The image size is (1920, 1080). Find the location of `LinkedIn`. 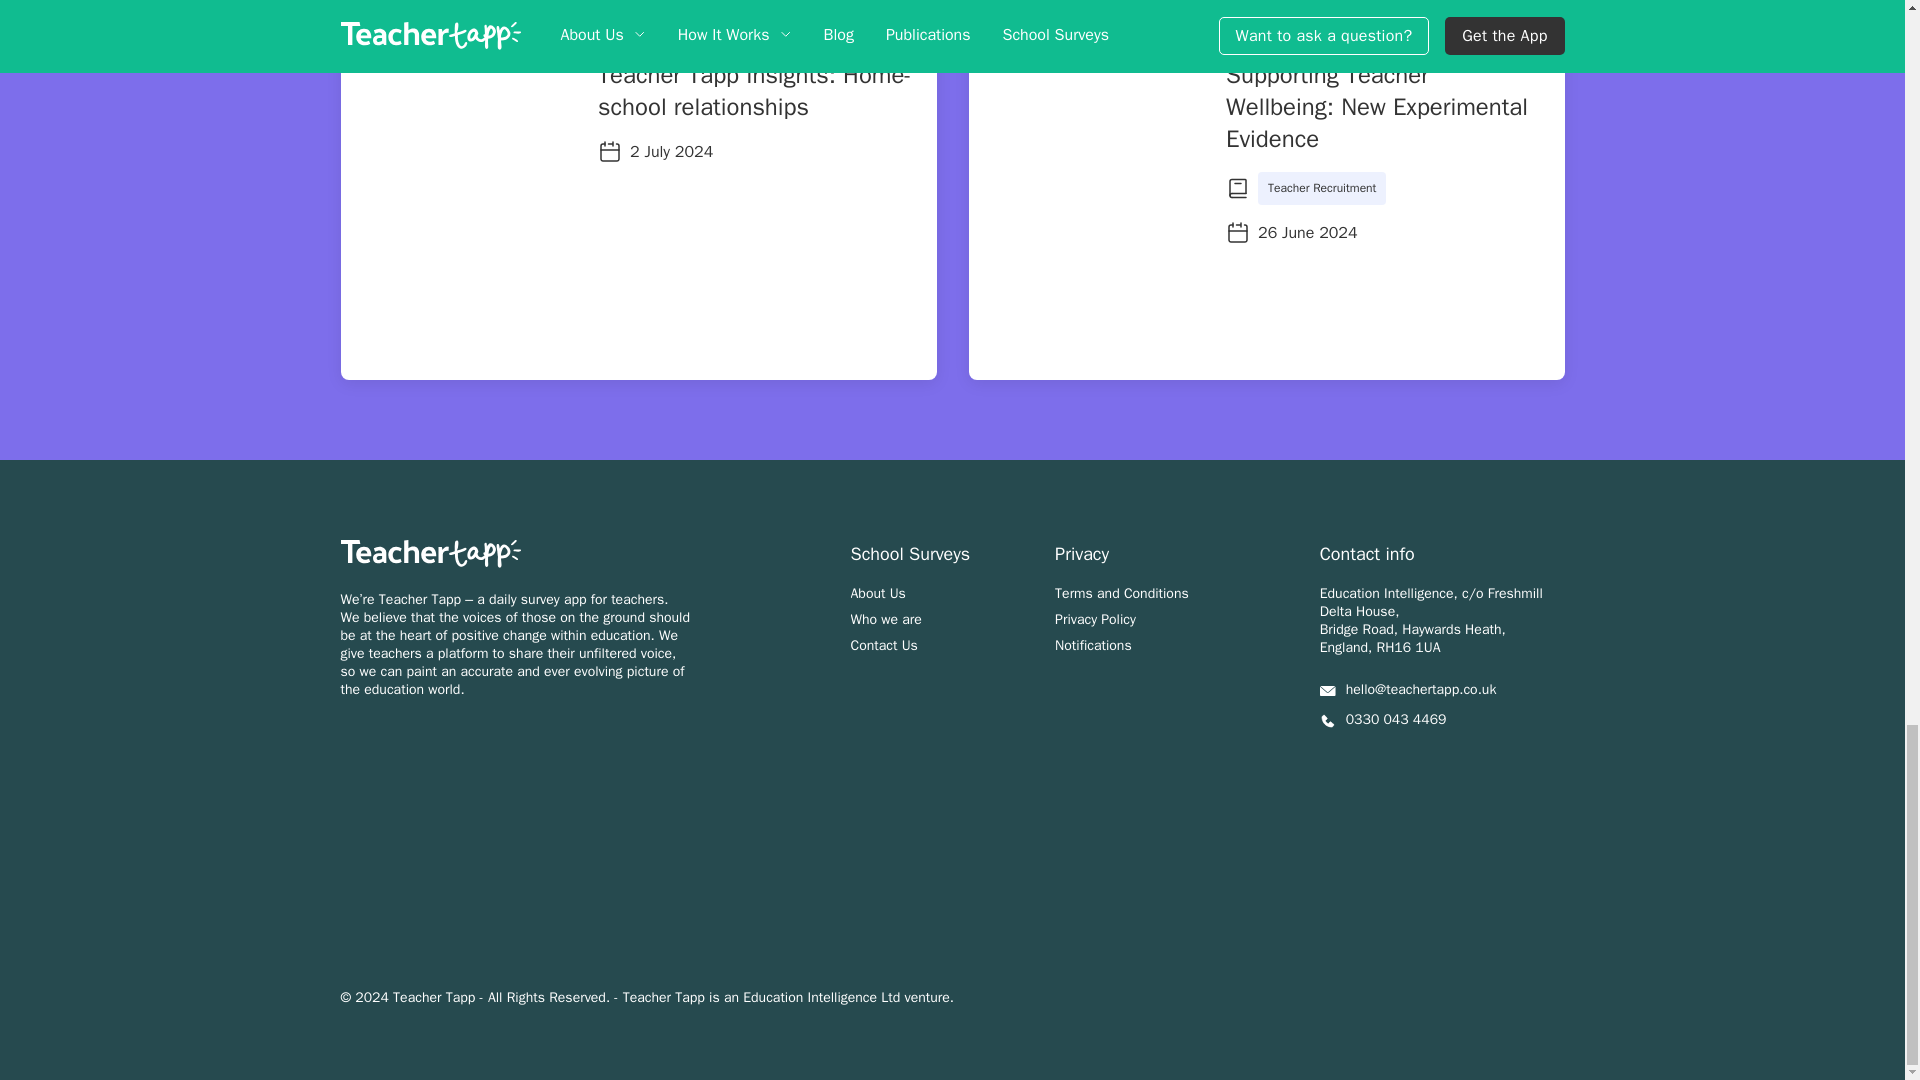

LinkedIn is located at coordinates (1372, 765).